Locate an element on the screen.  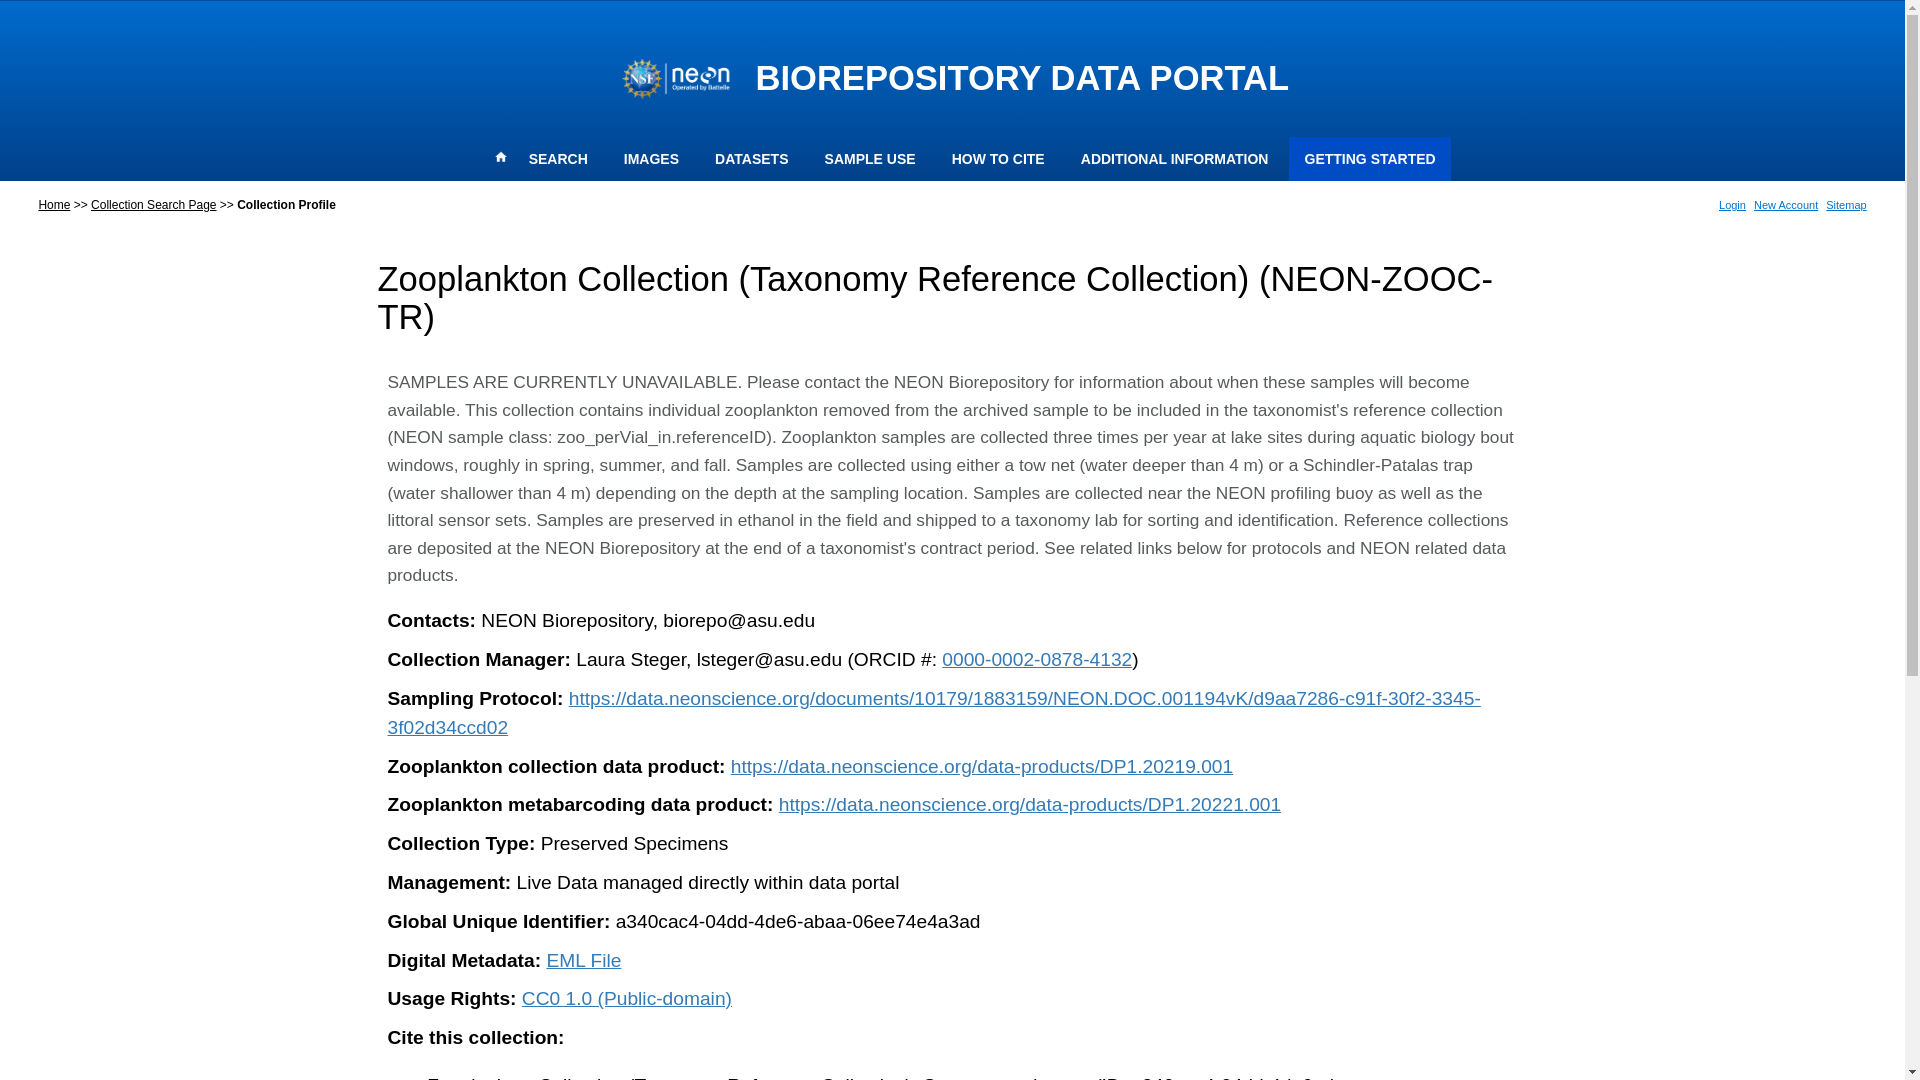
SEARCH is located at coordinates (557, 159).